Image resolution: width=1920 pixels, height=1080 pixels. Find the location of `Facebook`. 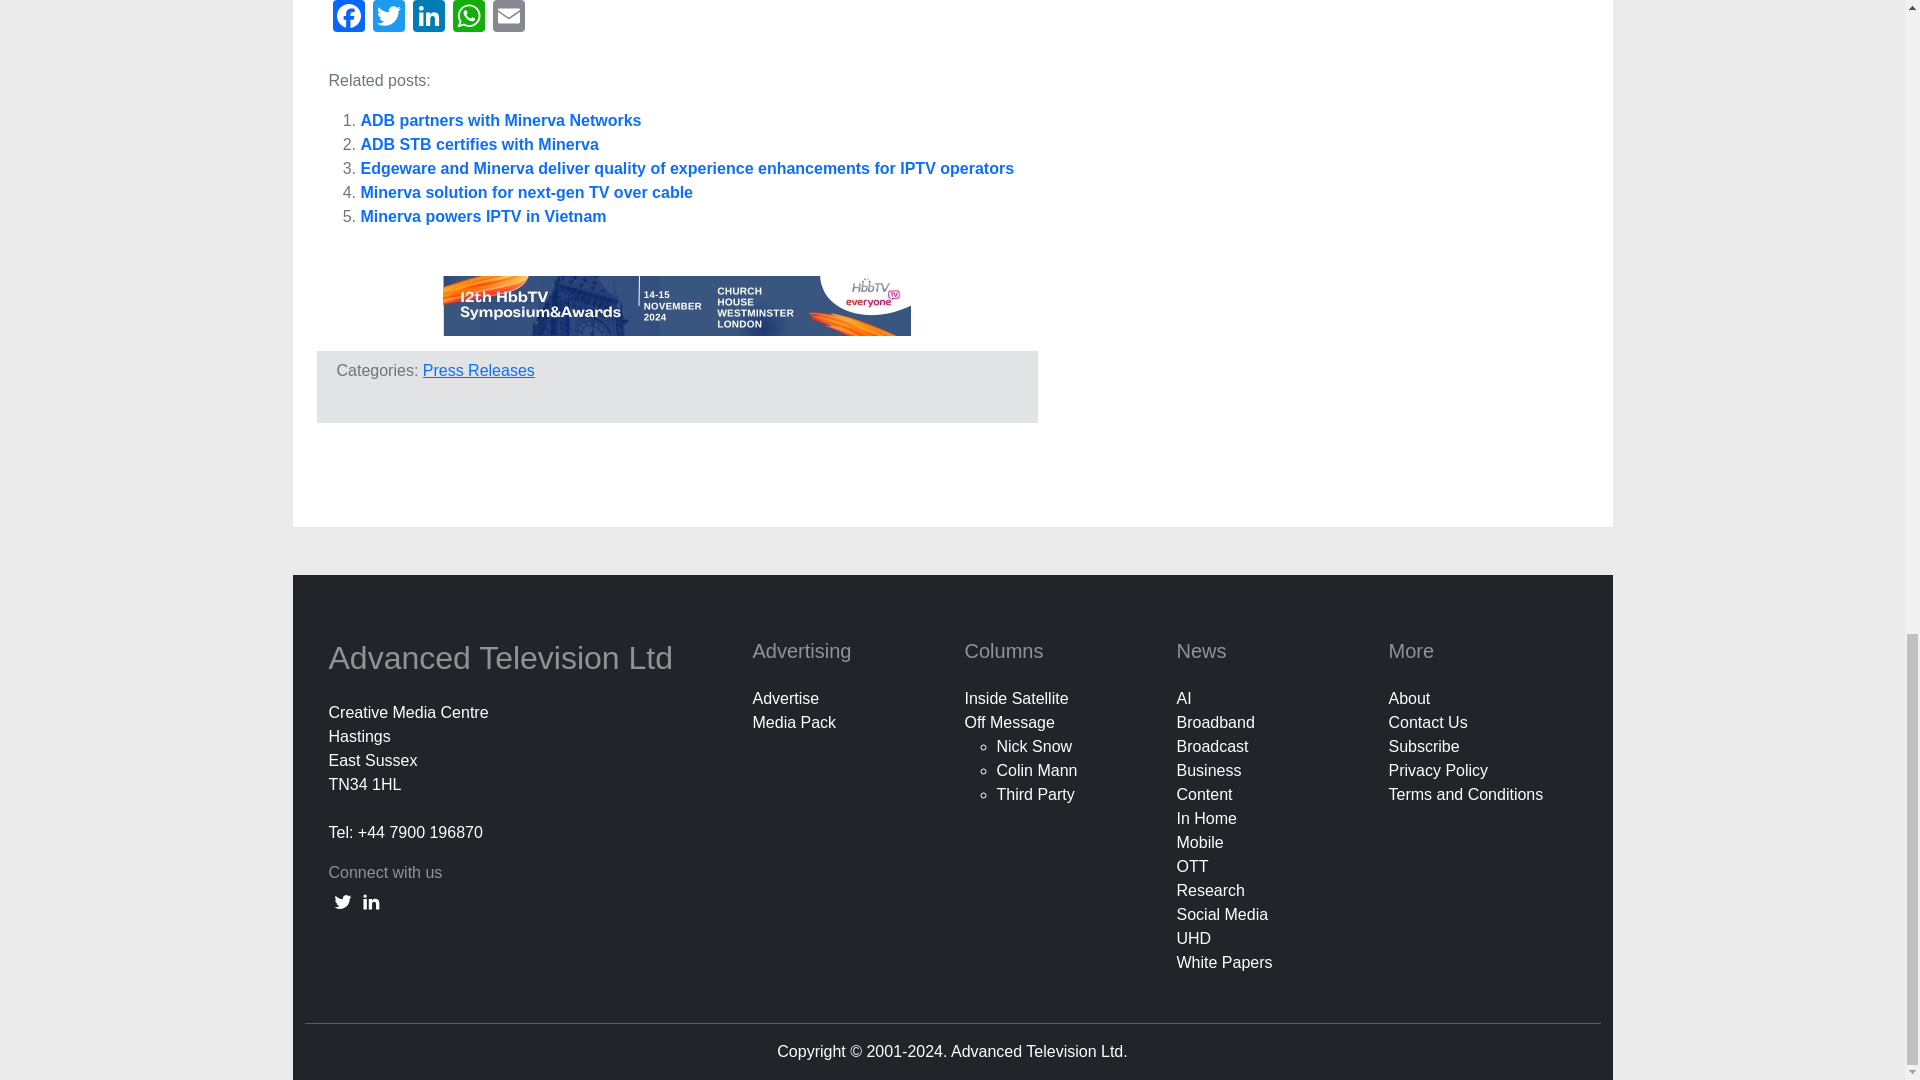

Facebook is located at coordinates (348, 18).